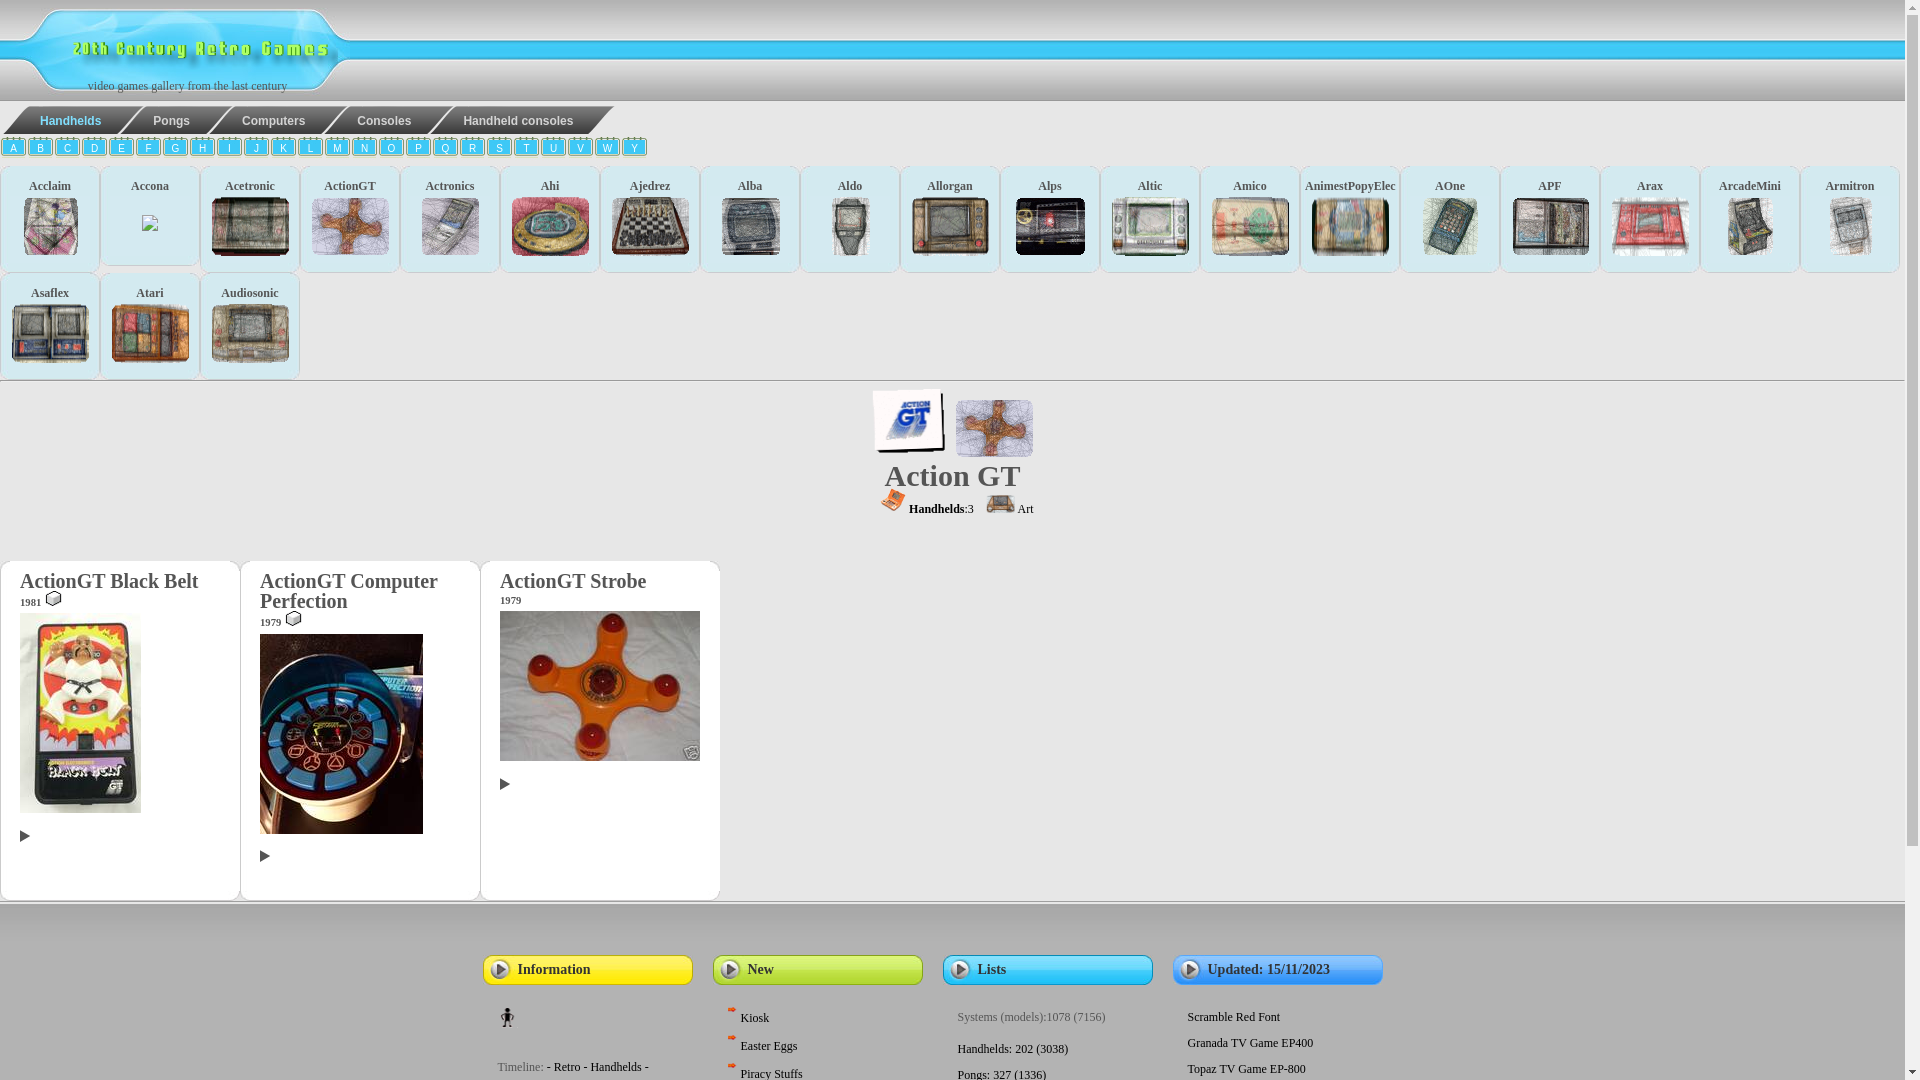  I want to click on Handhelds: 202 (3038), so click(1014, 1049).